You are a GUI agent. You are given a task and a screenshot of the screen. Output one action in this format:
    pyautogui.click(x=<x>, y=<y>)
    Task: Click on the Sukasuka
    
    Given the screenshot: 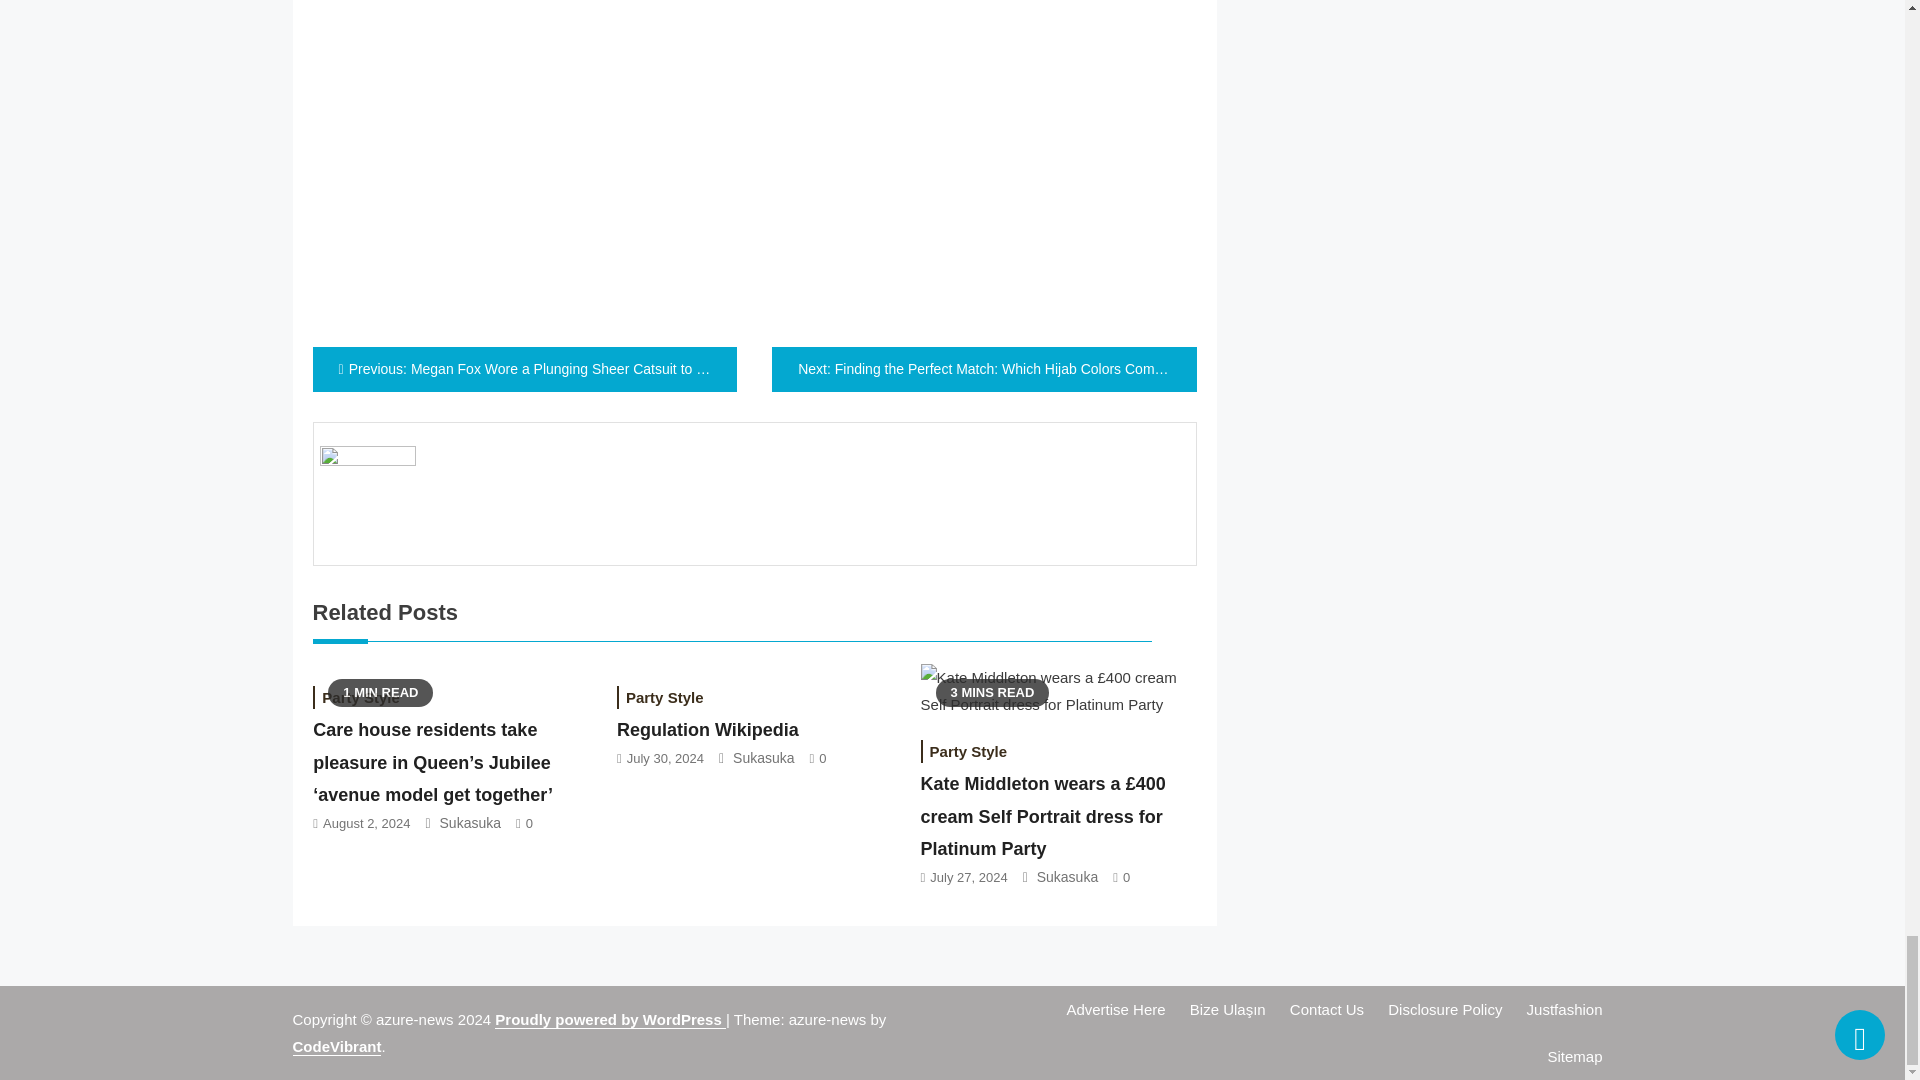 What is the action you would take?
    pyautogui.click(x=764, y=757)
    